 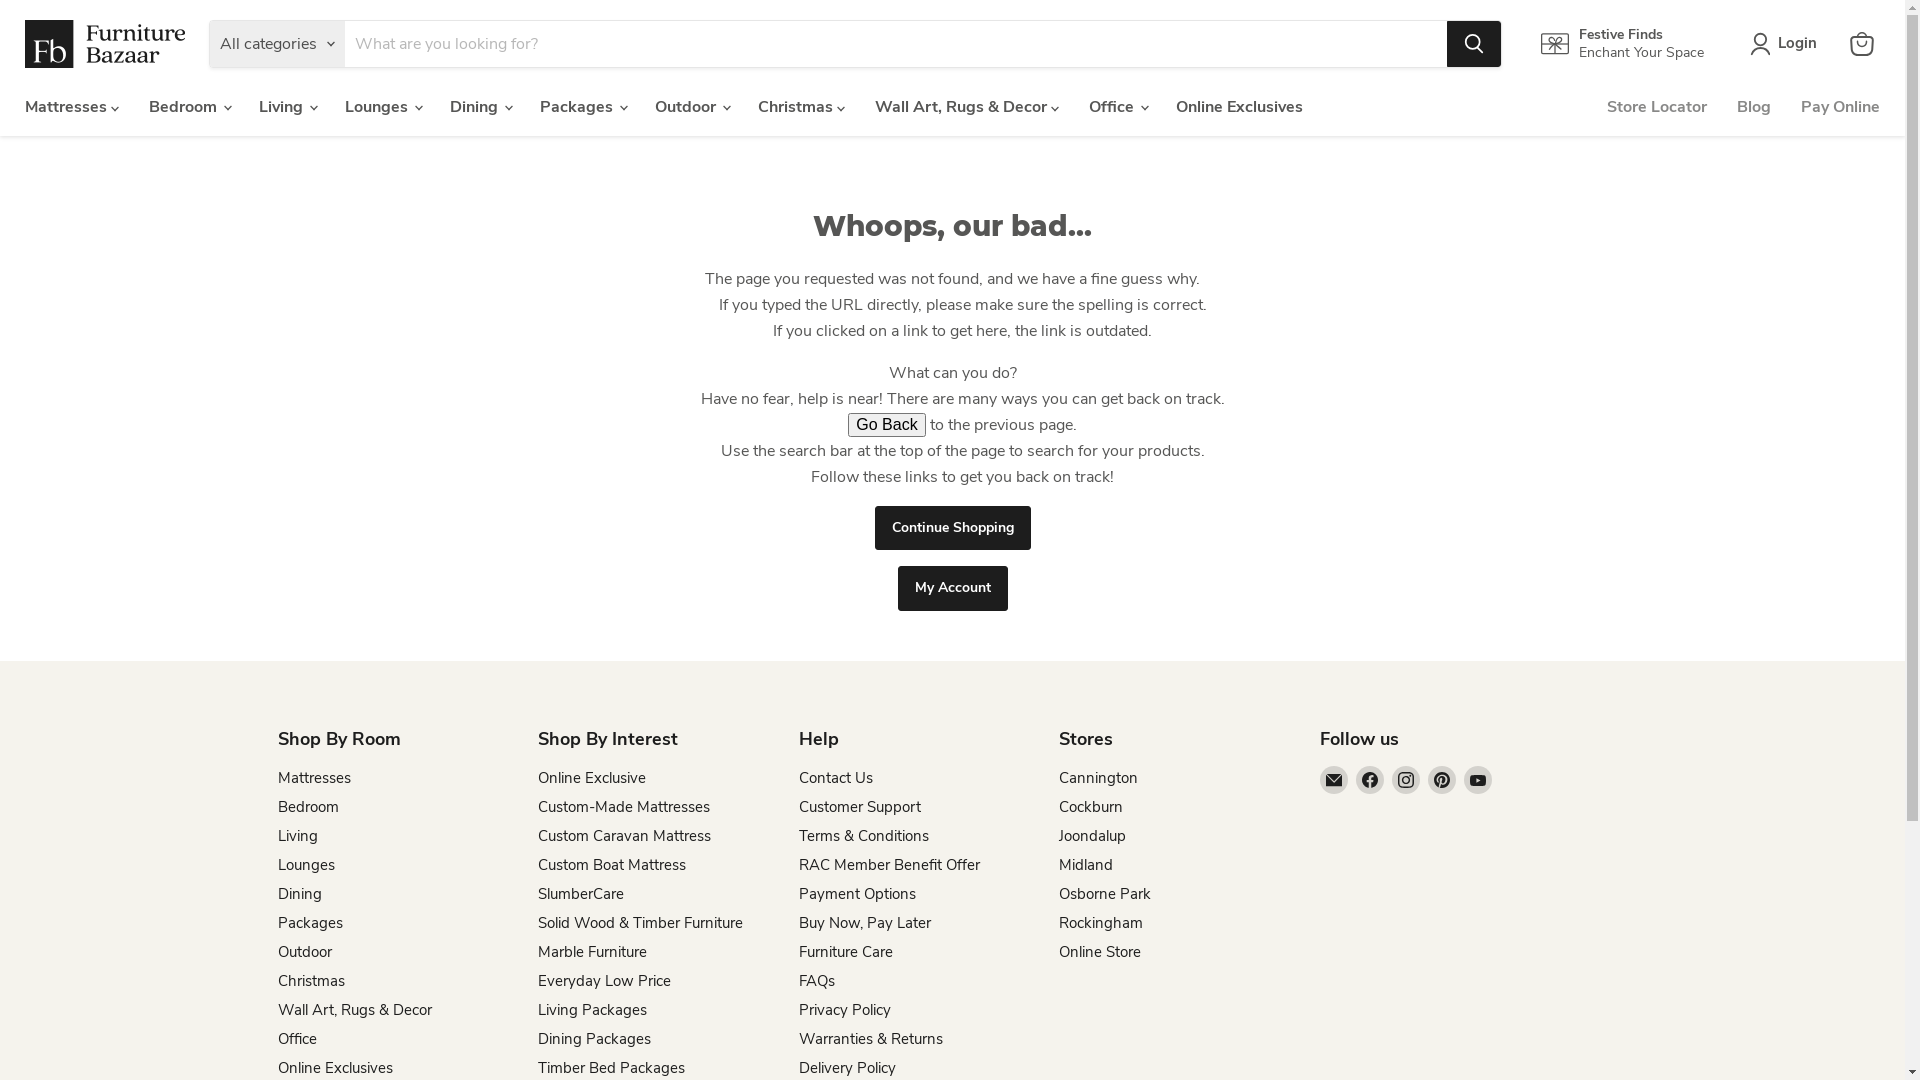 I want to click on Terms & Conditions, so click(x=863, y=836).